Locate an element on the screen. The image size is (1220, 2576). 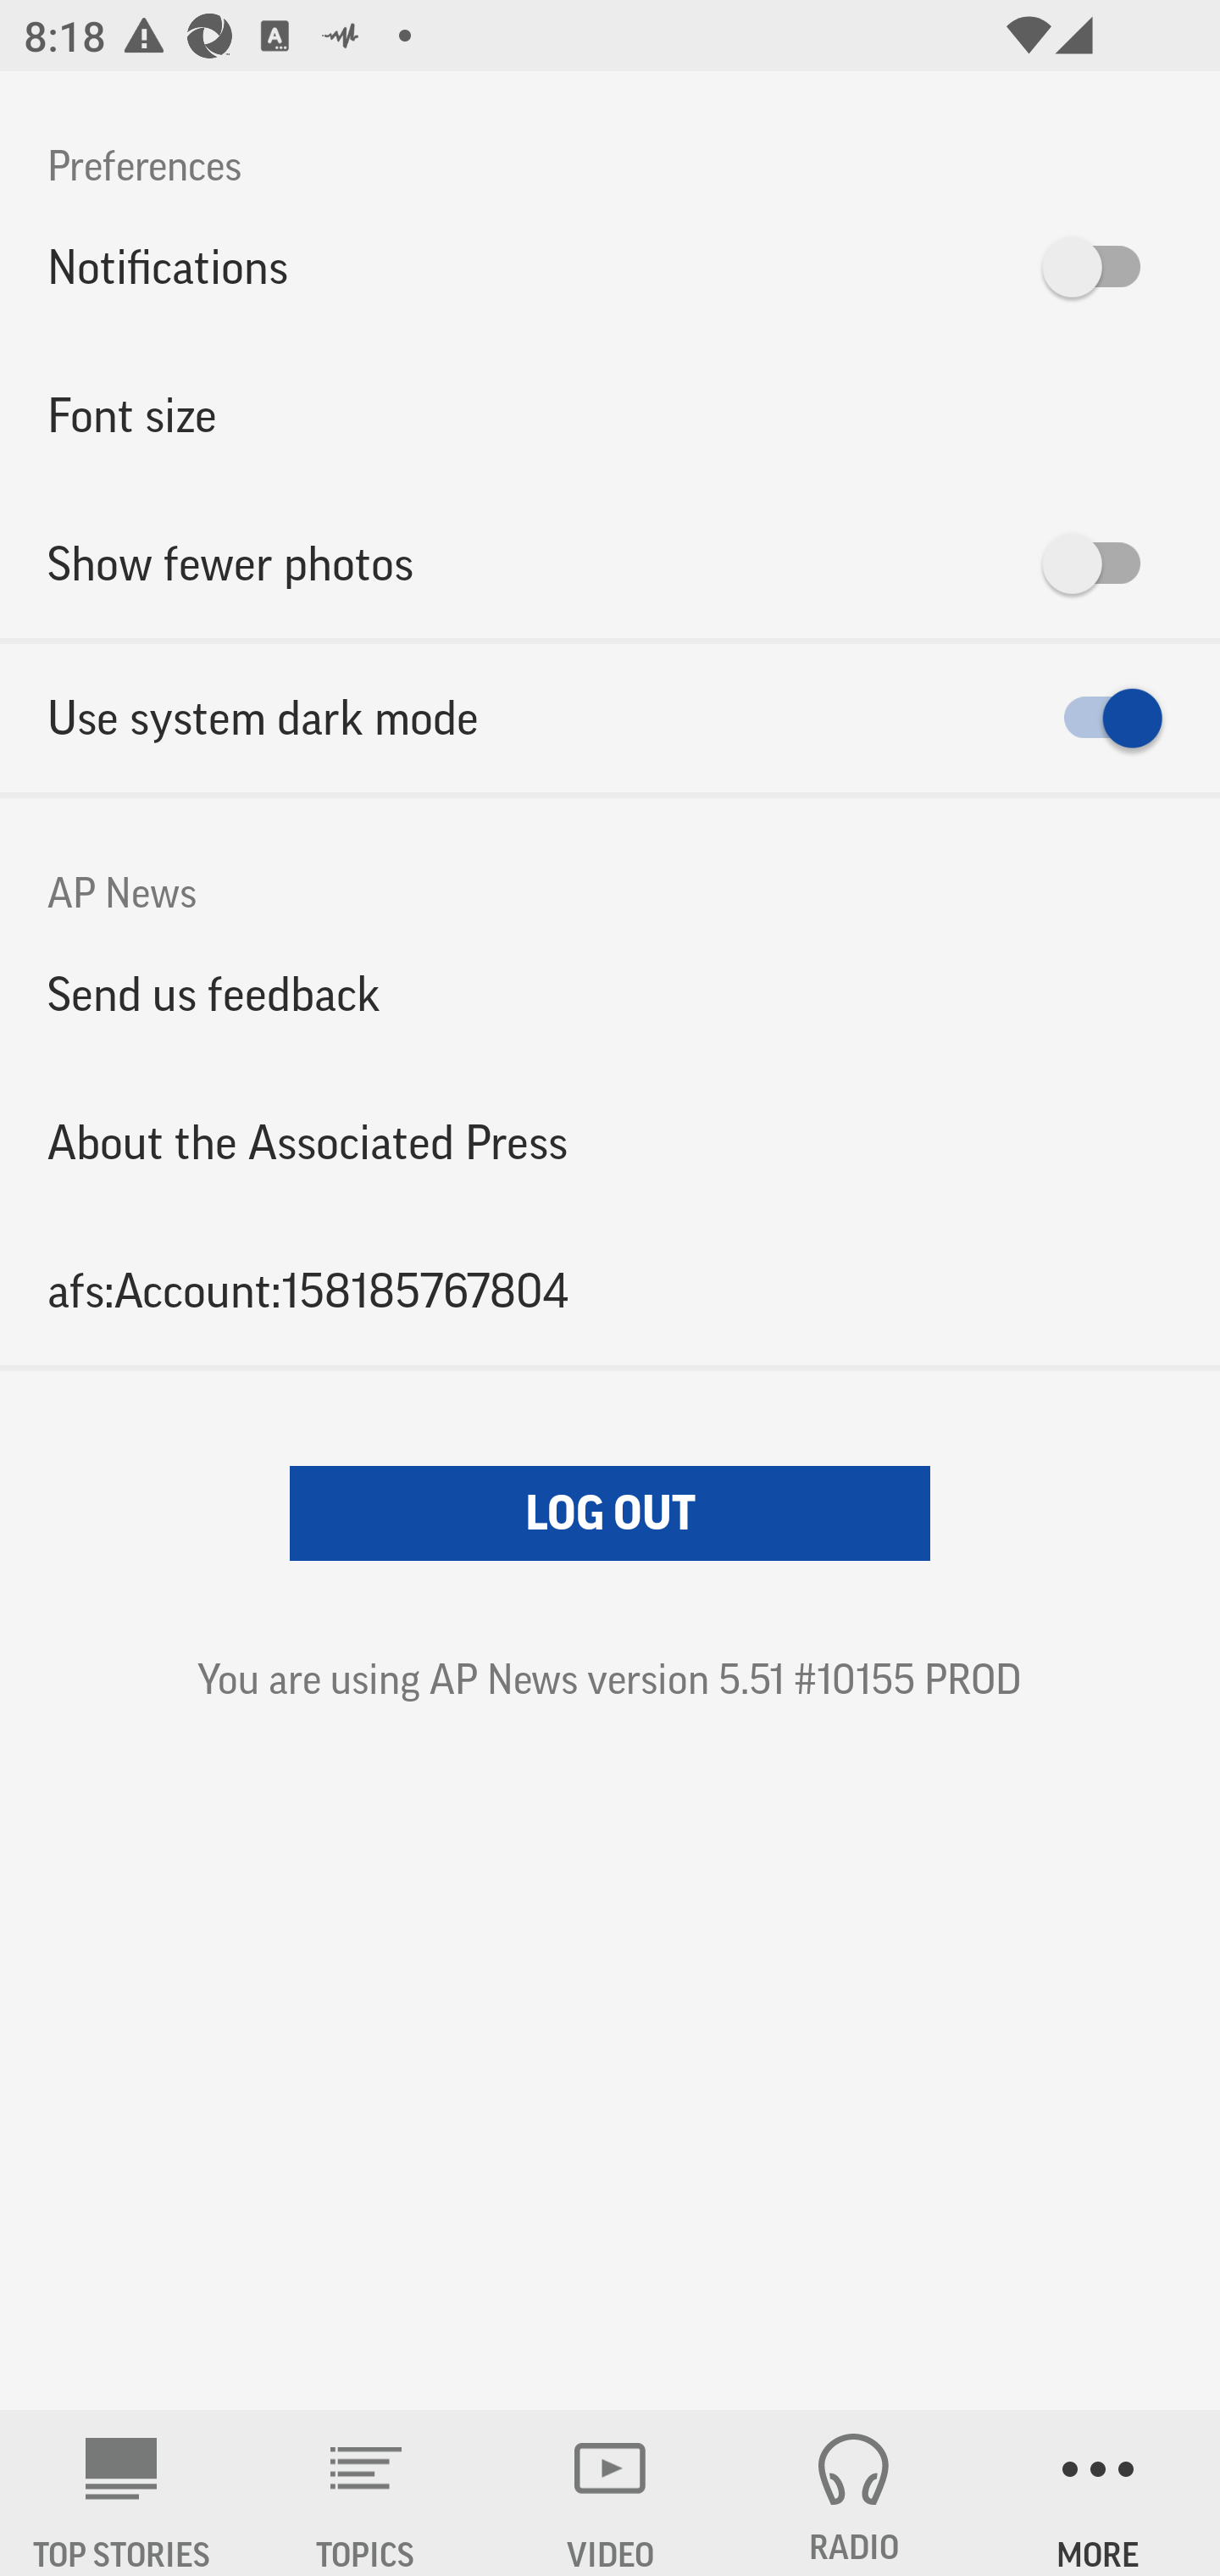
Use system dark mode is located at coordinates (610, 719).